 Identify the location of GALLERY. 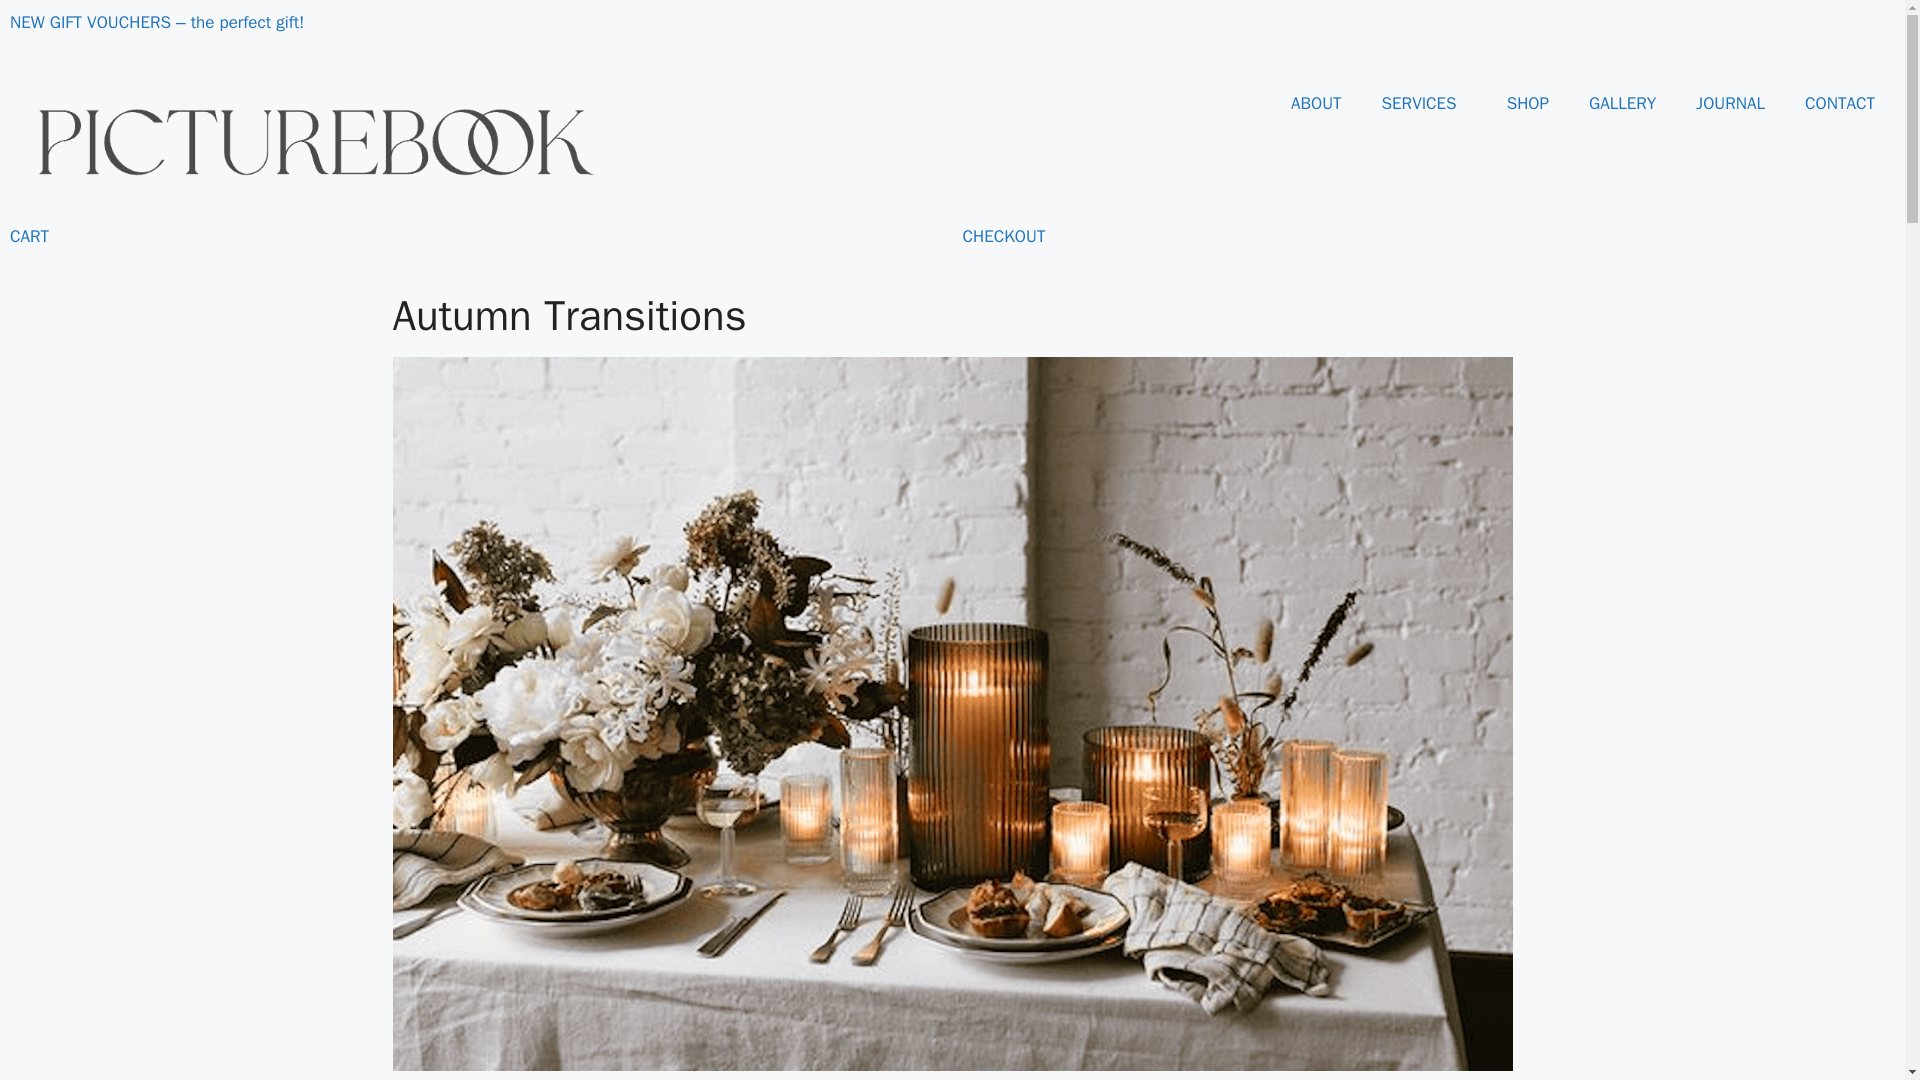
(1622, 104).